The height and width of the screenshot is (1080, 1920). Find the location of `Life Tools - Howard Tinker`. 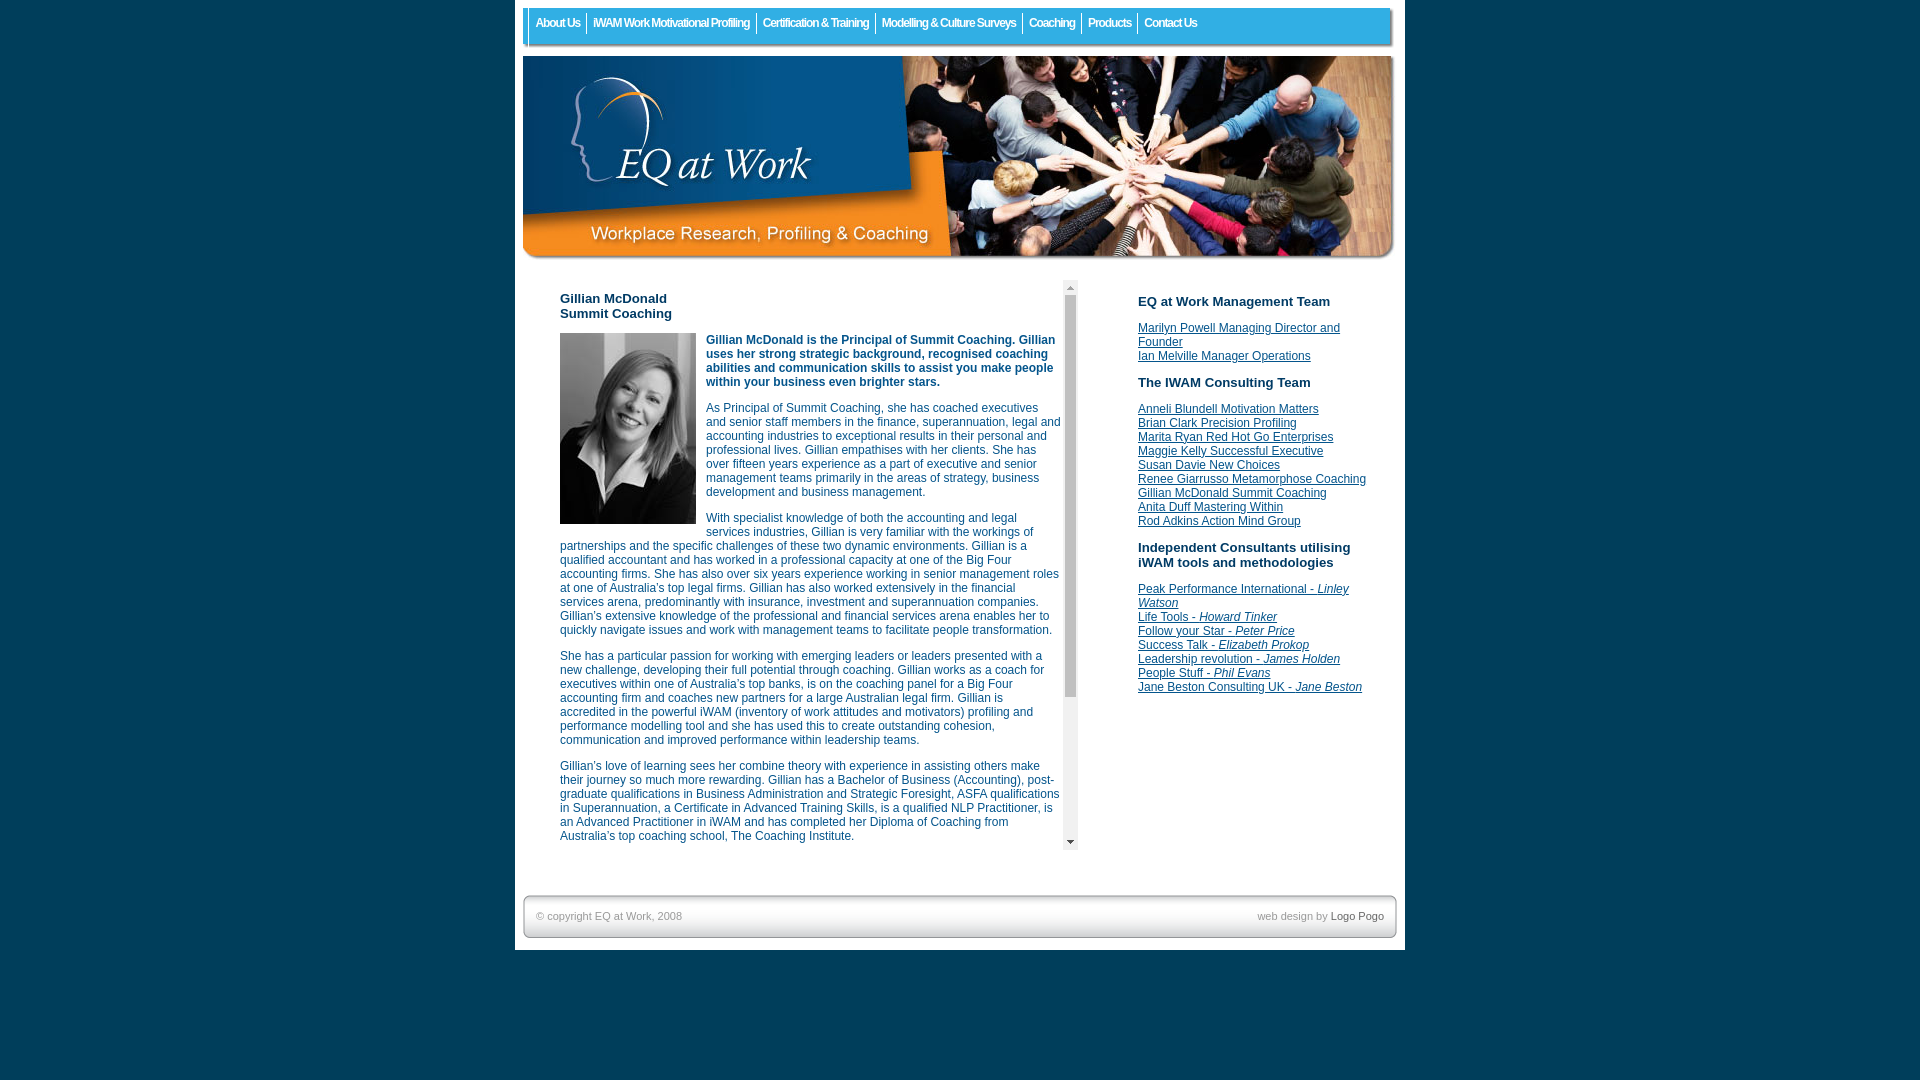

Life Tools - Howard Tinker is located at coordinates (1208, 616).